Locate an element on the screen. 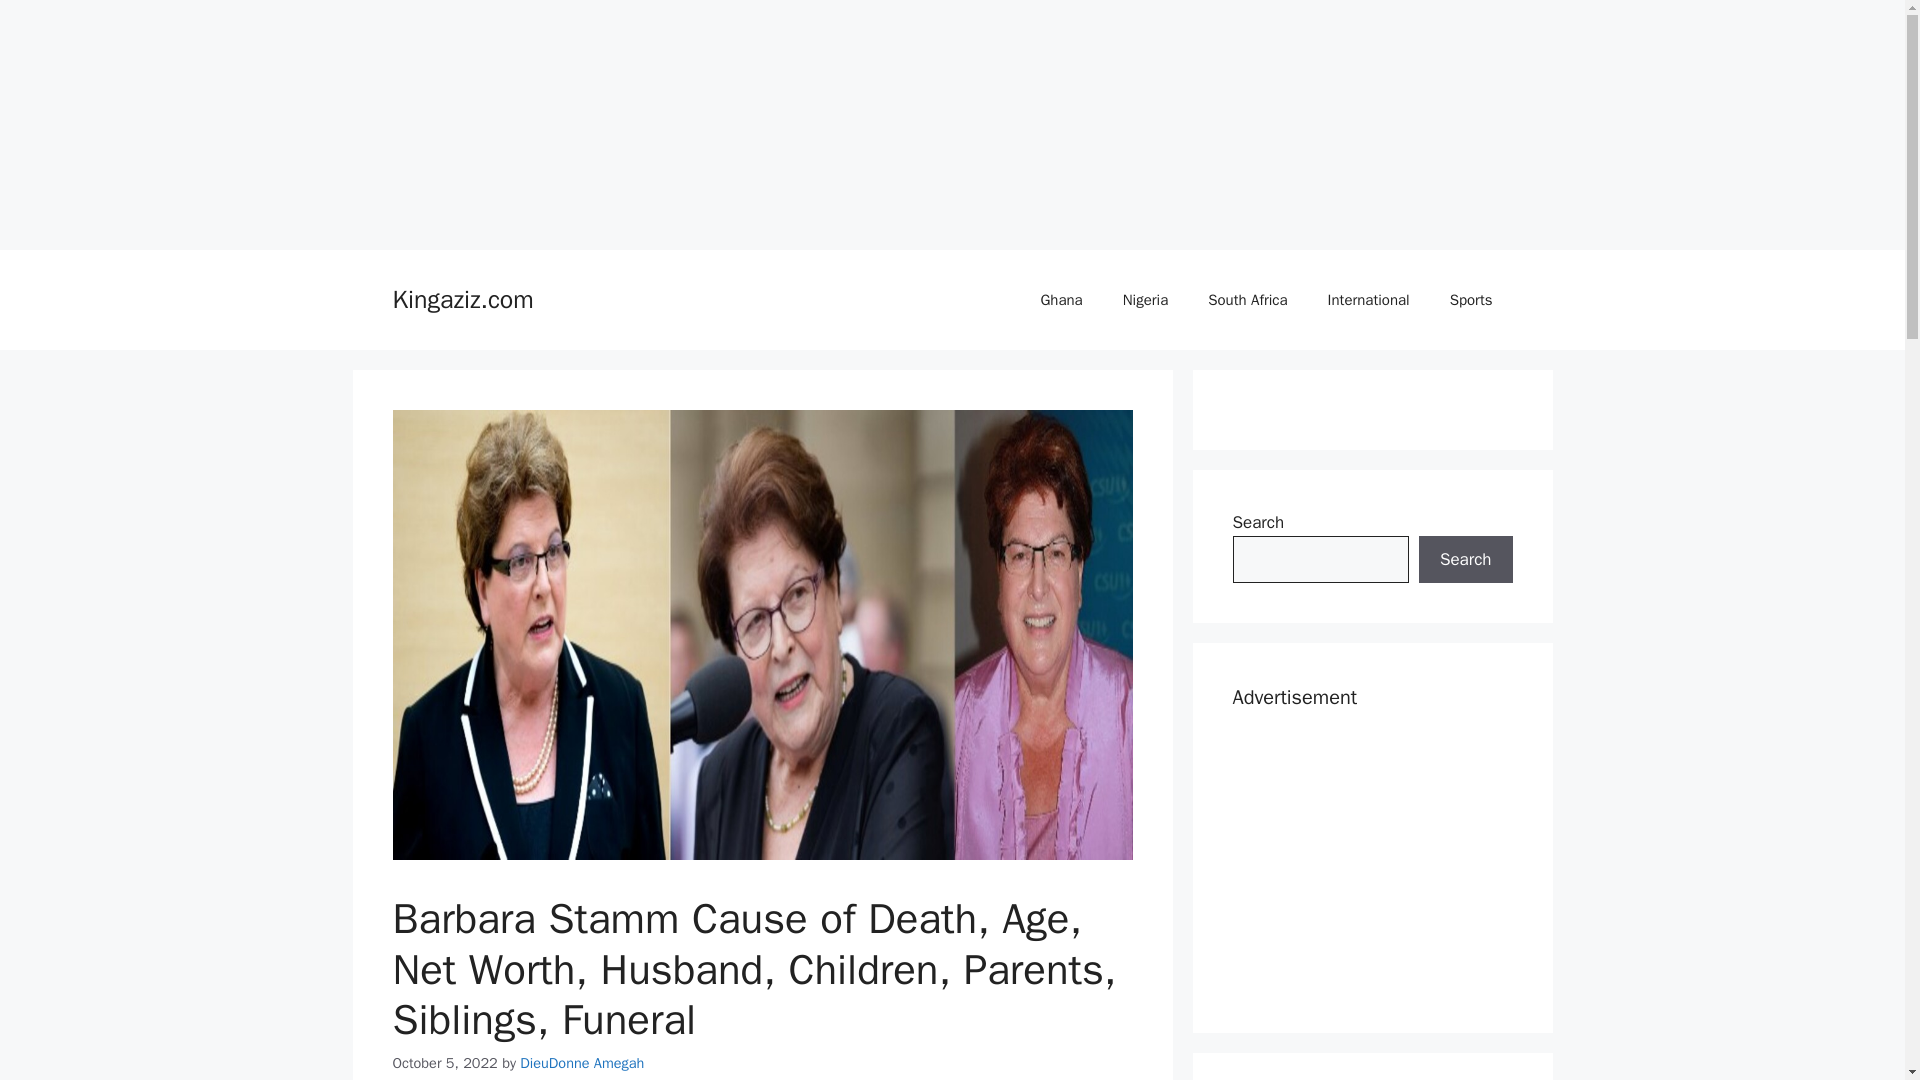 The width and height of the screenshot is (1920, 1080). Nigeria is located at coordinates (1145, 300).